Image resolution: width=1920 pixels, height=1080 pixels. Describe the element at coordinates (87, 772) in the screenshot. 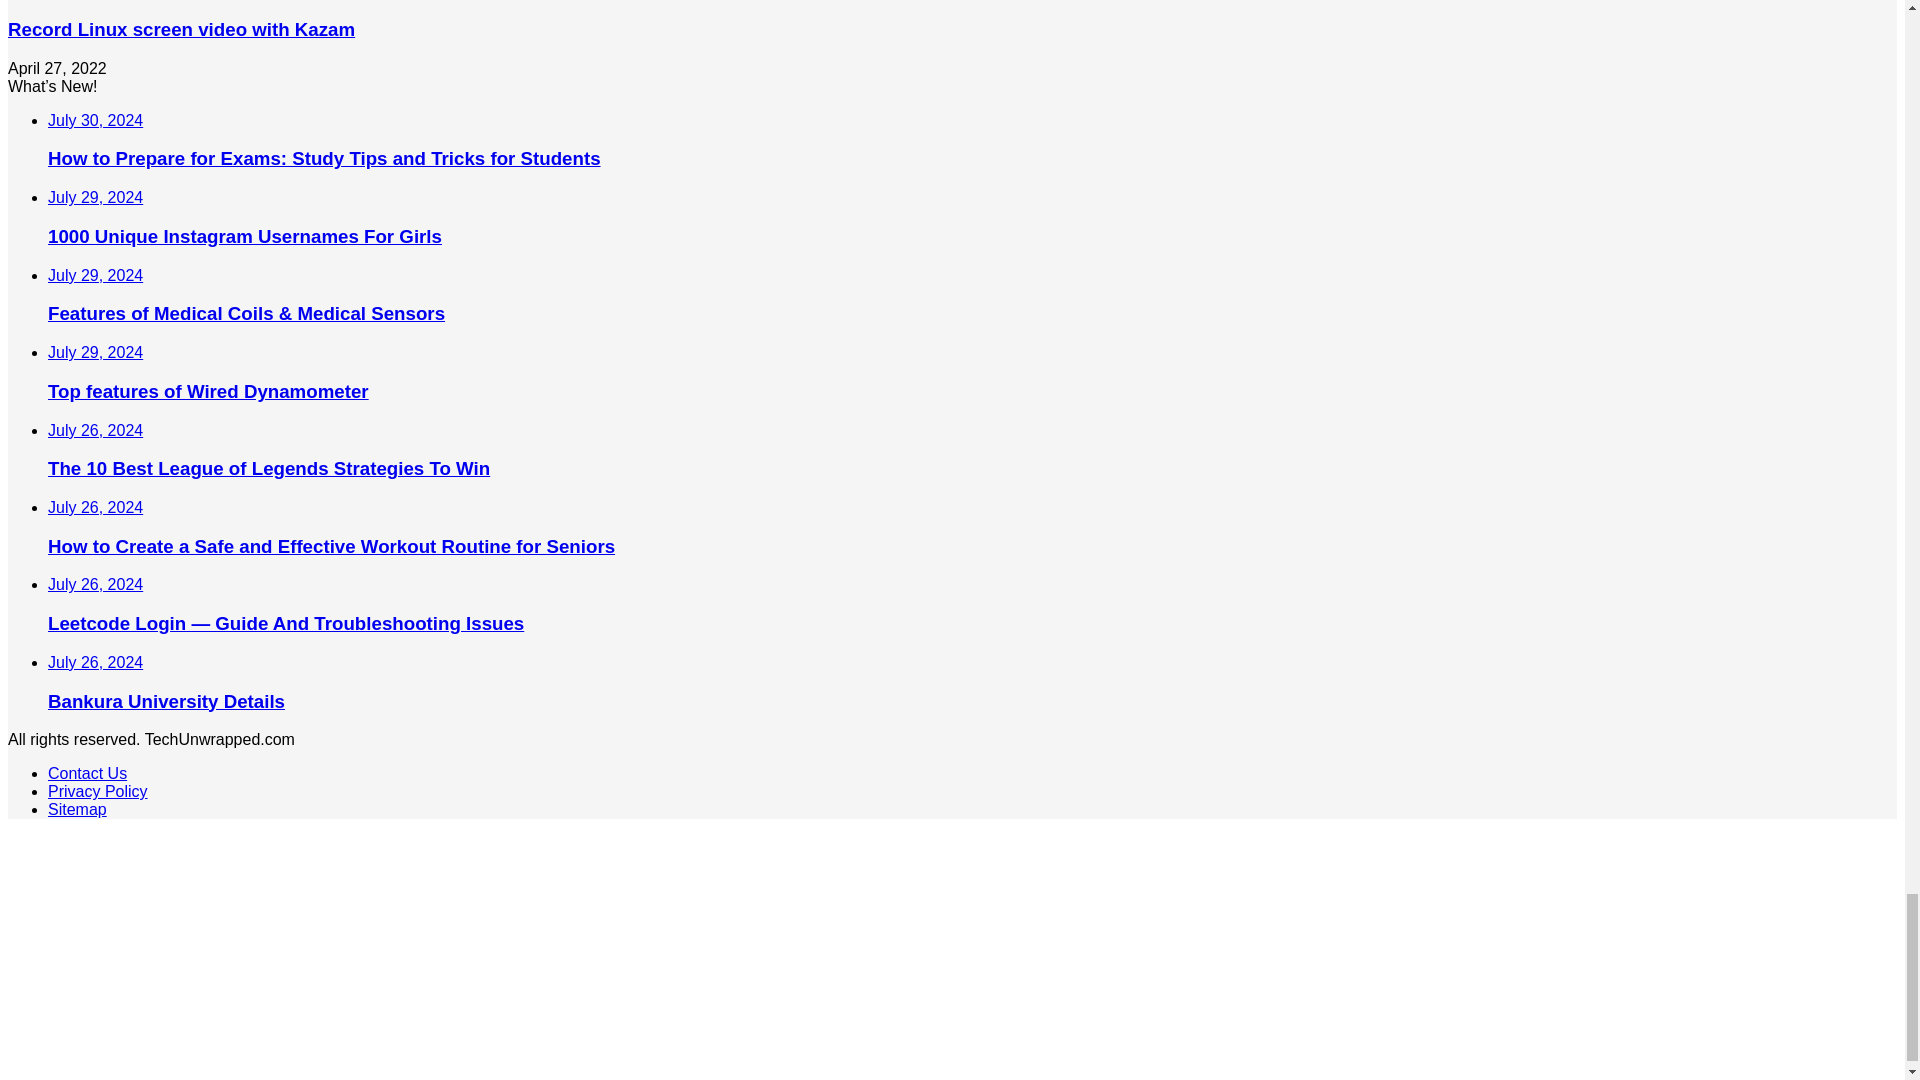

I see `Contact Us` at that location.